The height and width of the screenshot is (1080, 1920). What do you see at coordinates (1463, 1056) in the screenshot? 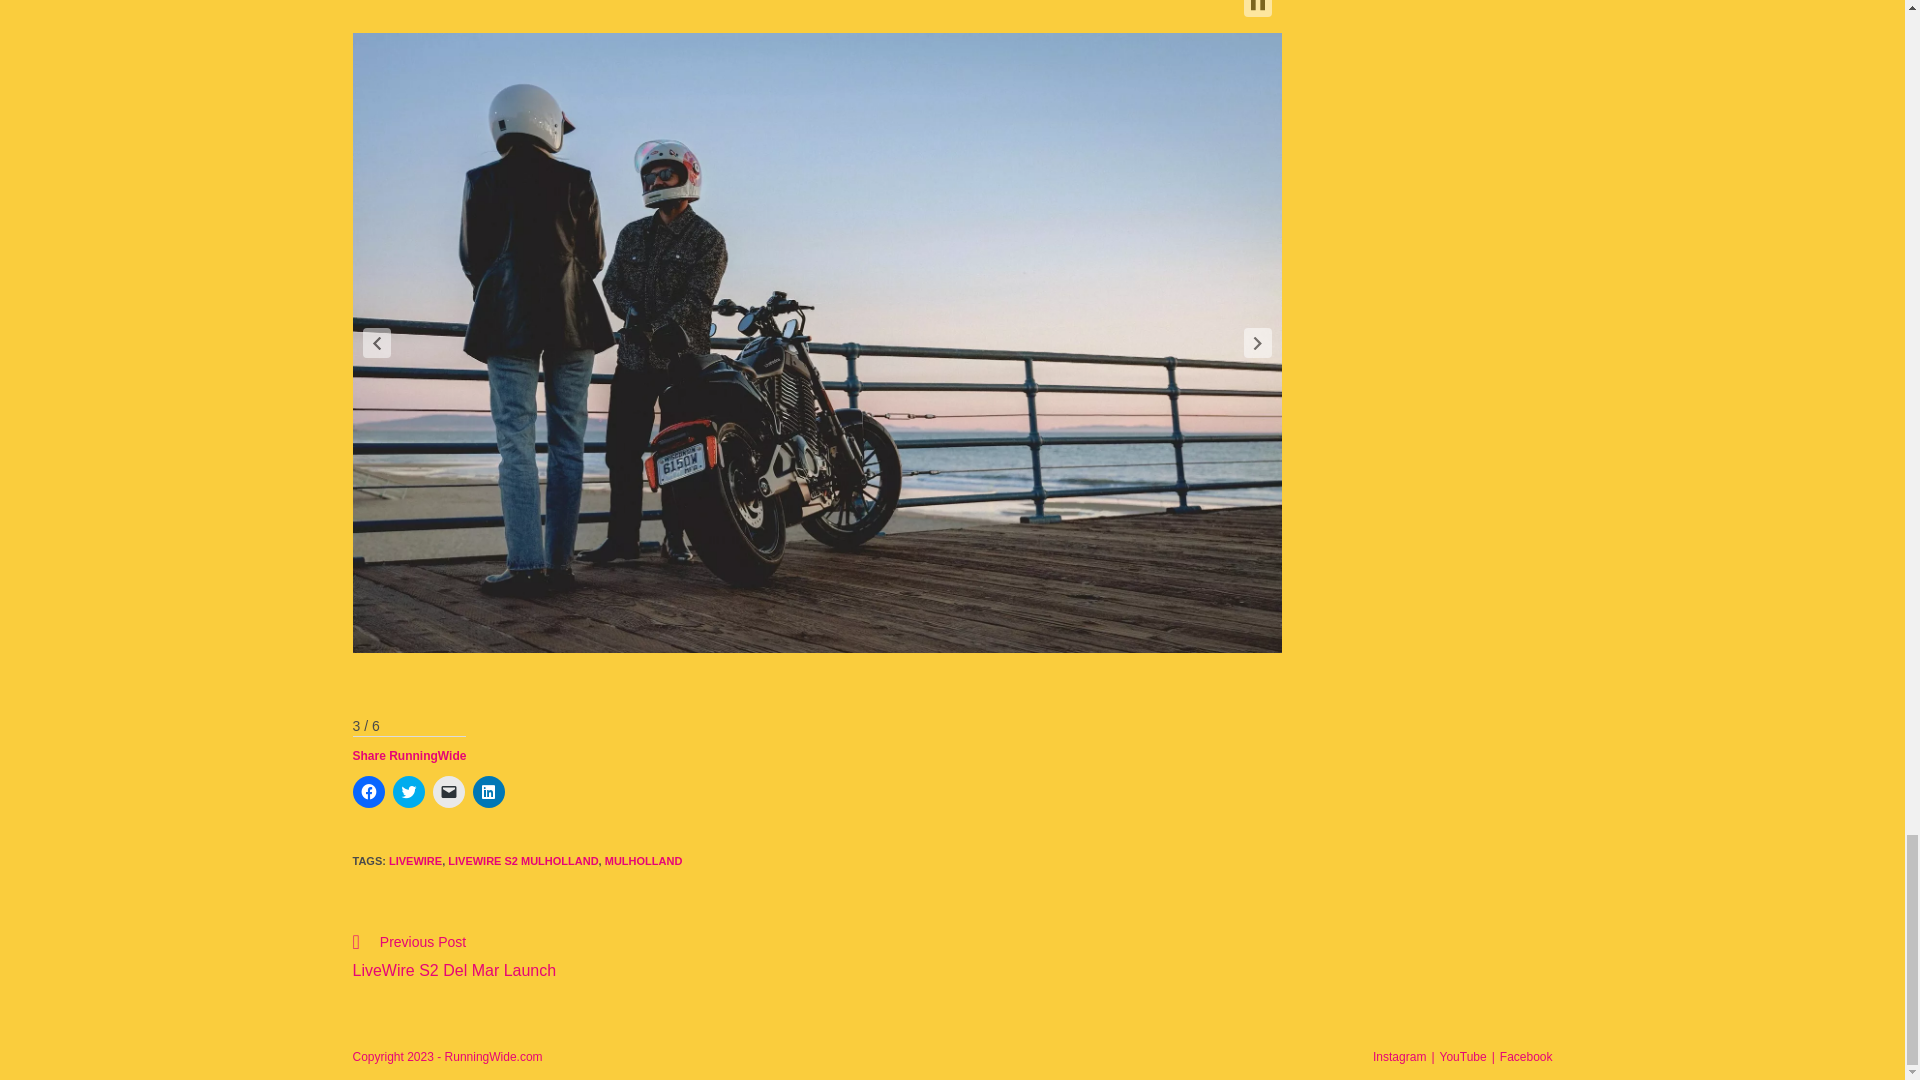
I see `YouTube` at bounding box center [1463, 1056].